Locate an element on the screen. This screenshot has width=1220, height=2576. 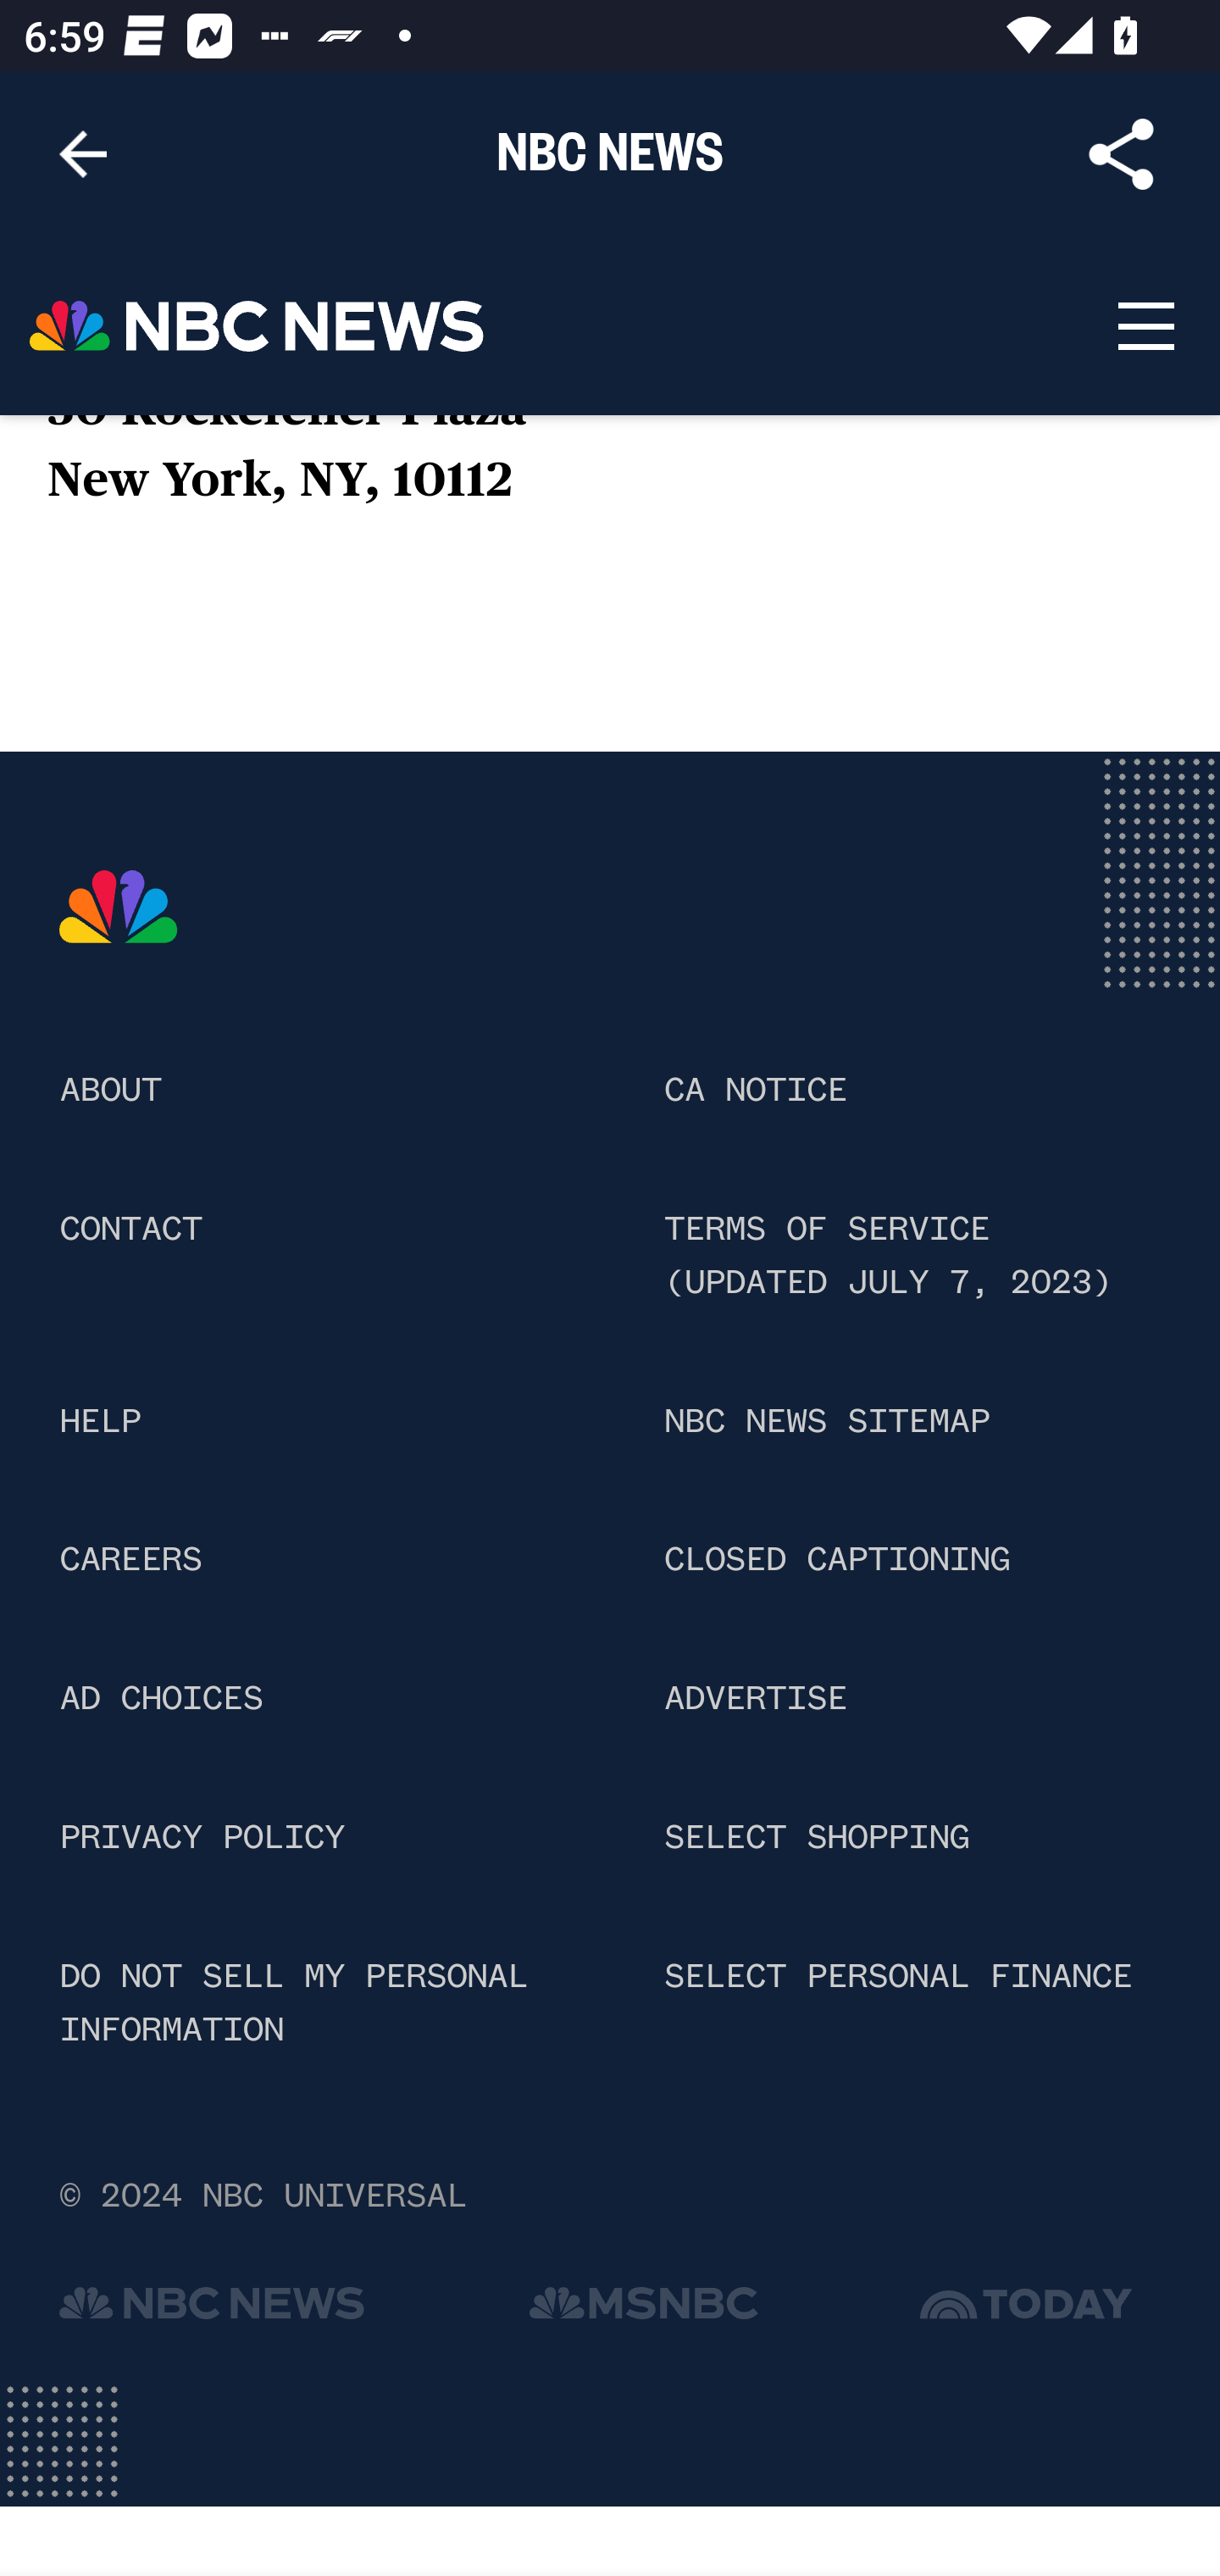
Share Article, button is located at coordinates (1122, 154).